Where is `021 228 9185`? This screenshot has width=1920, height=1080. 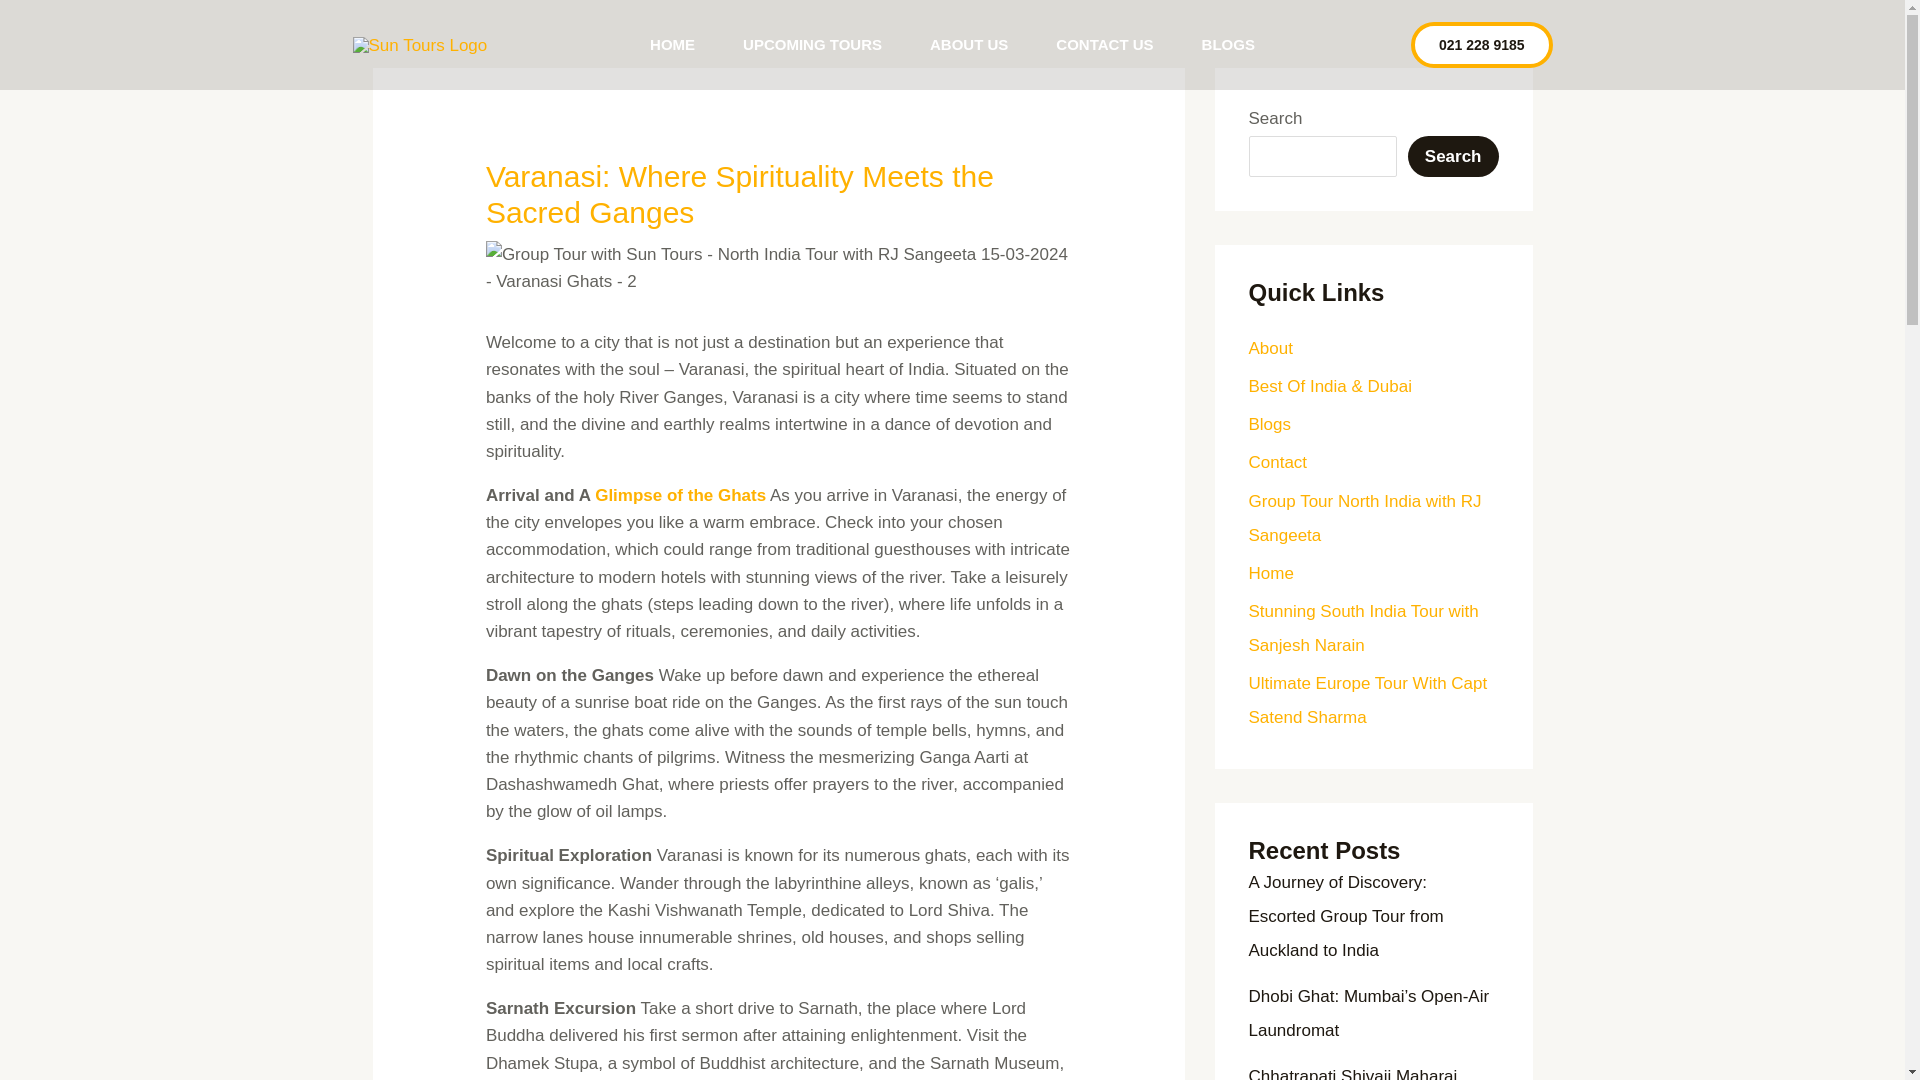 021 228 9185 is located at coordinates (1482, 44).